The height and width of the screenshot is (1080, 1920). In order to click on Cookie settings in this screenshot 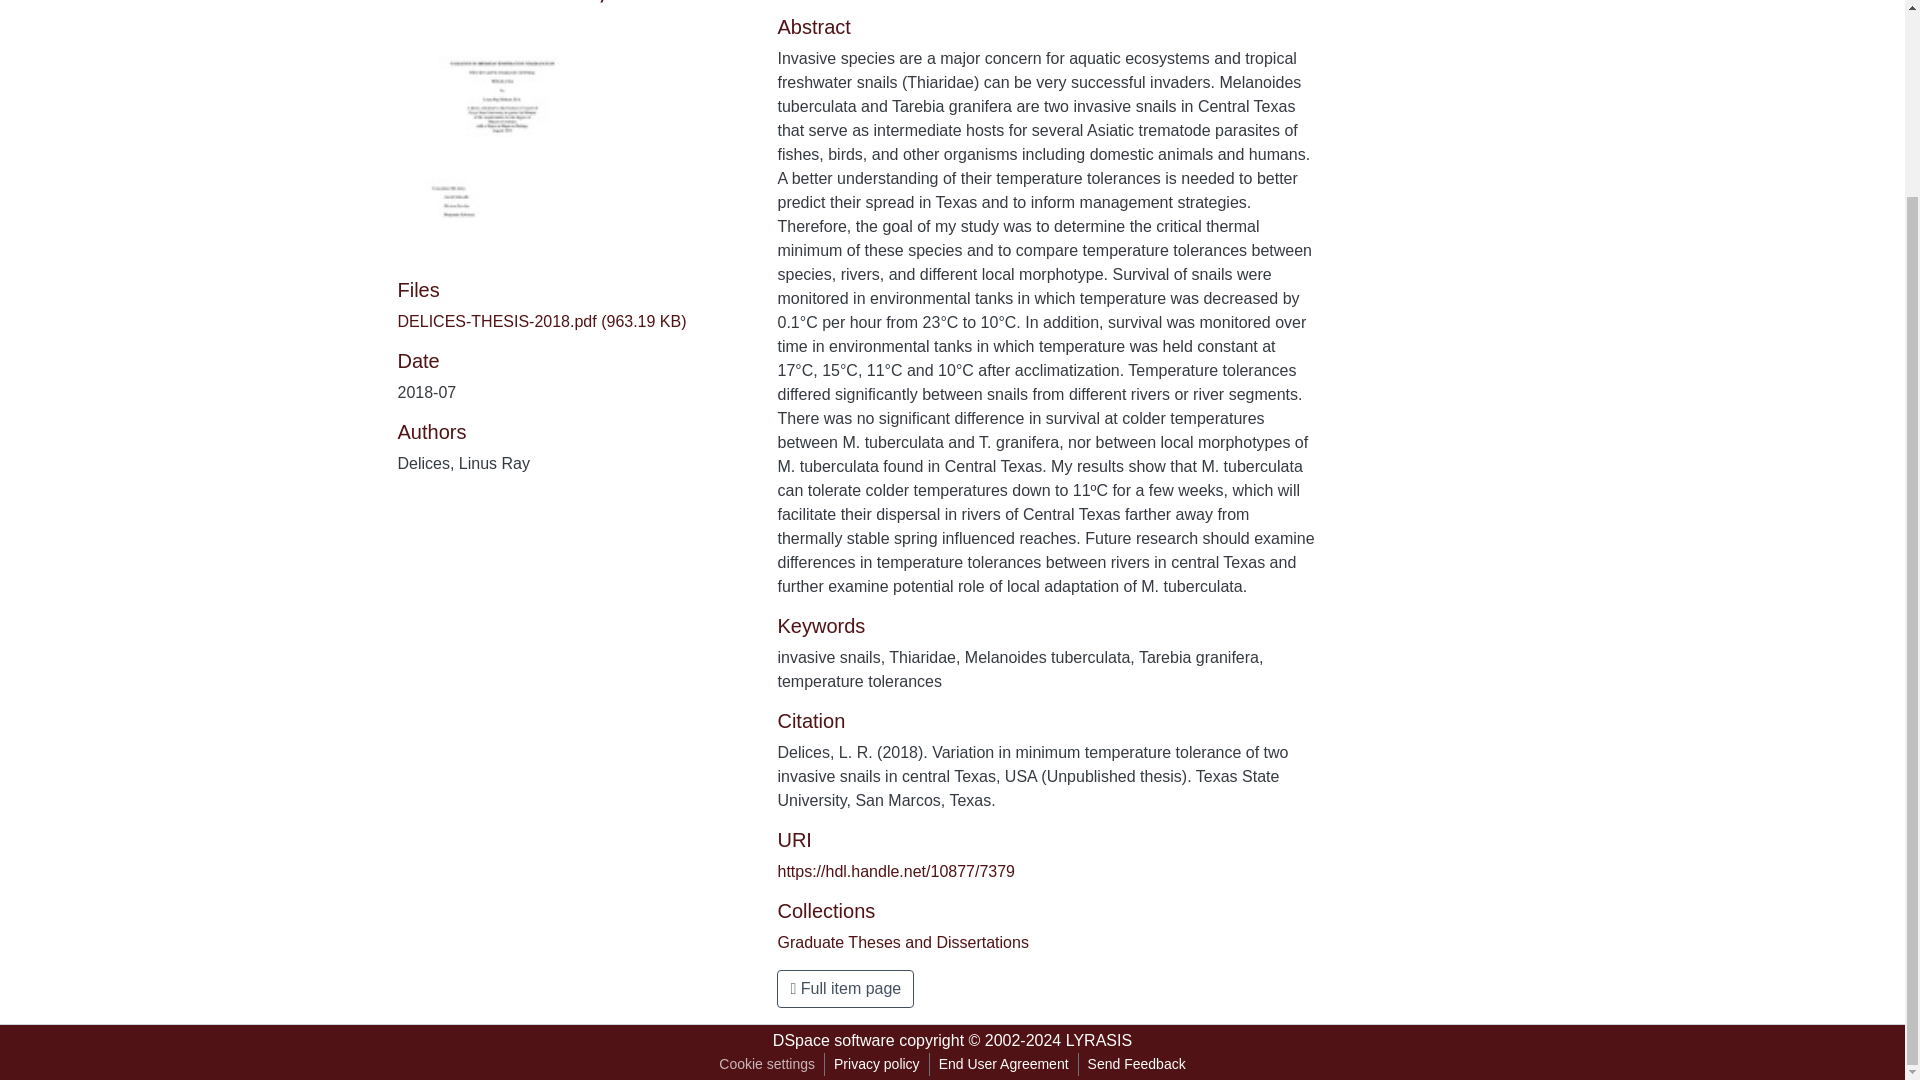, I will do `click(766, 1064)`.